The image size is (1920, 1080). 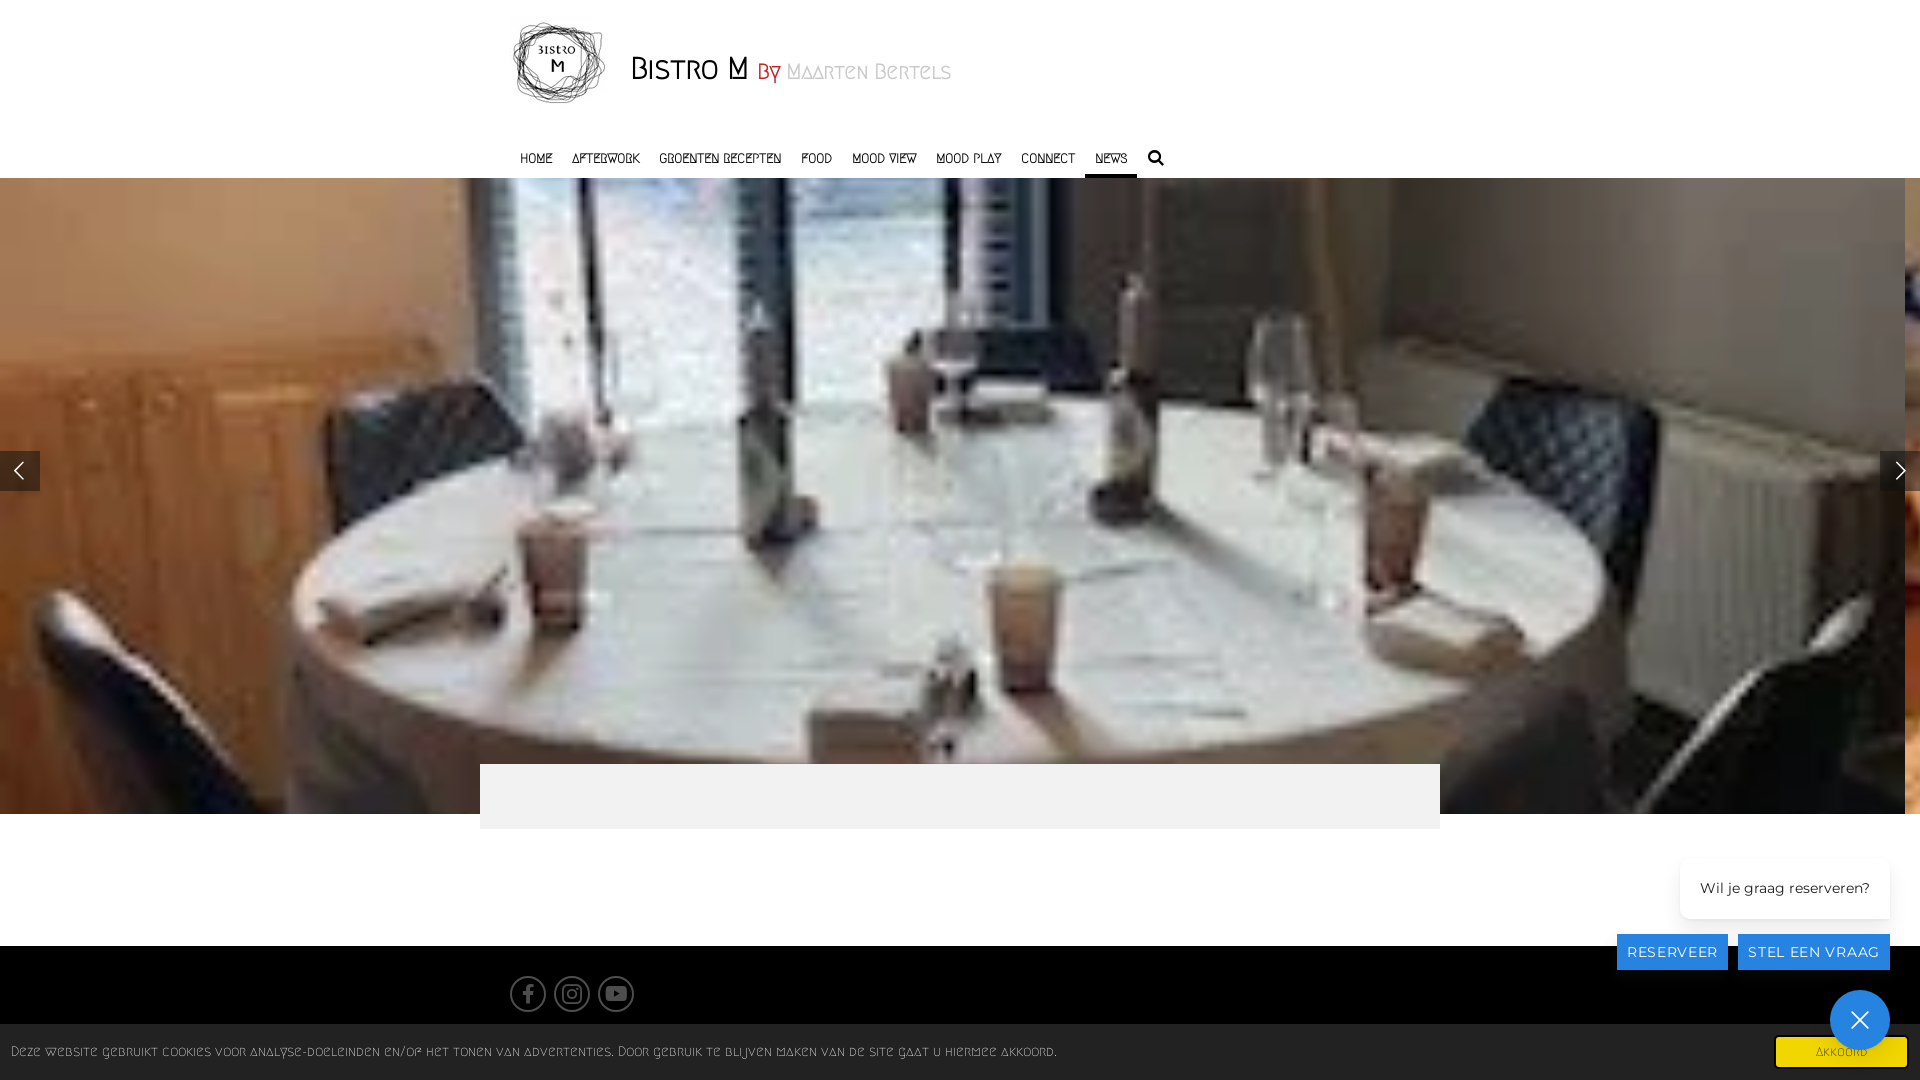 What do you see at coordinates (1842, 1052) in the screenshot?
I see `Akkoord` at bounding box center [1842, 1052].